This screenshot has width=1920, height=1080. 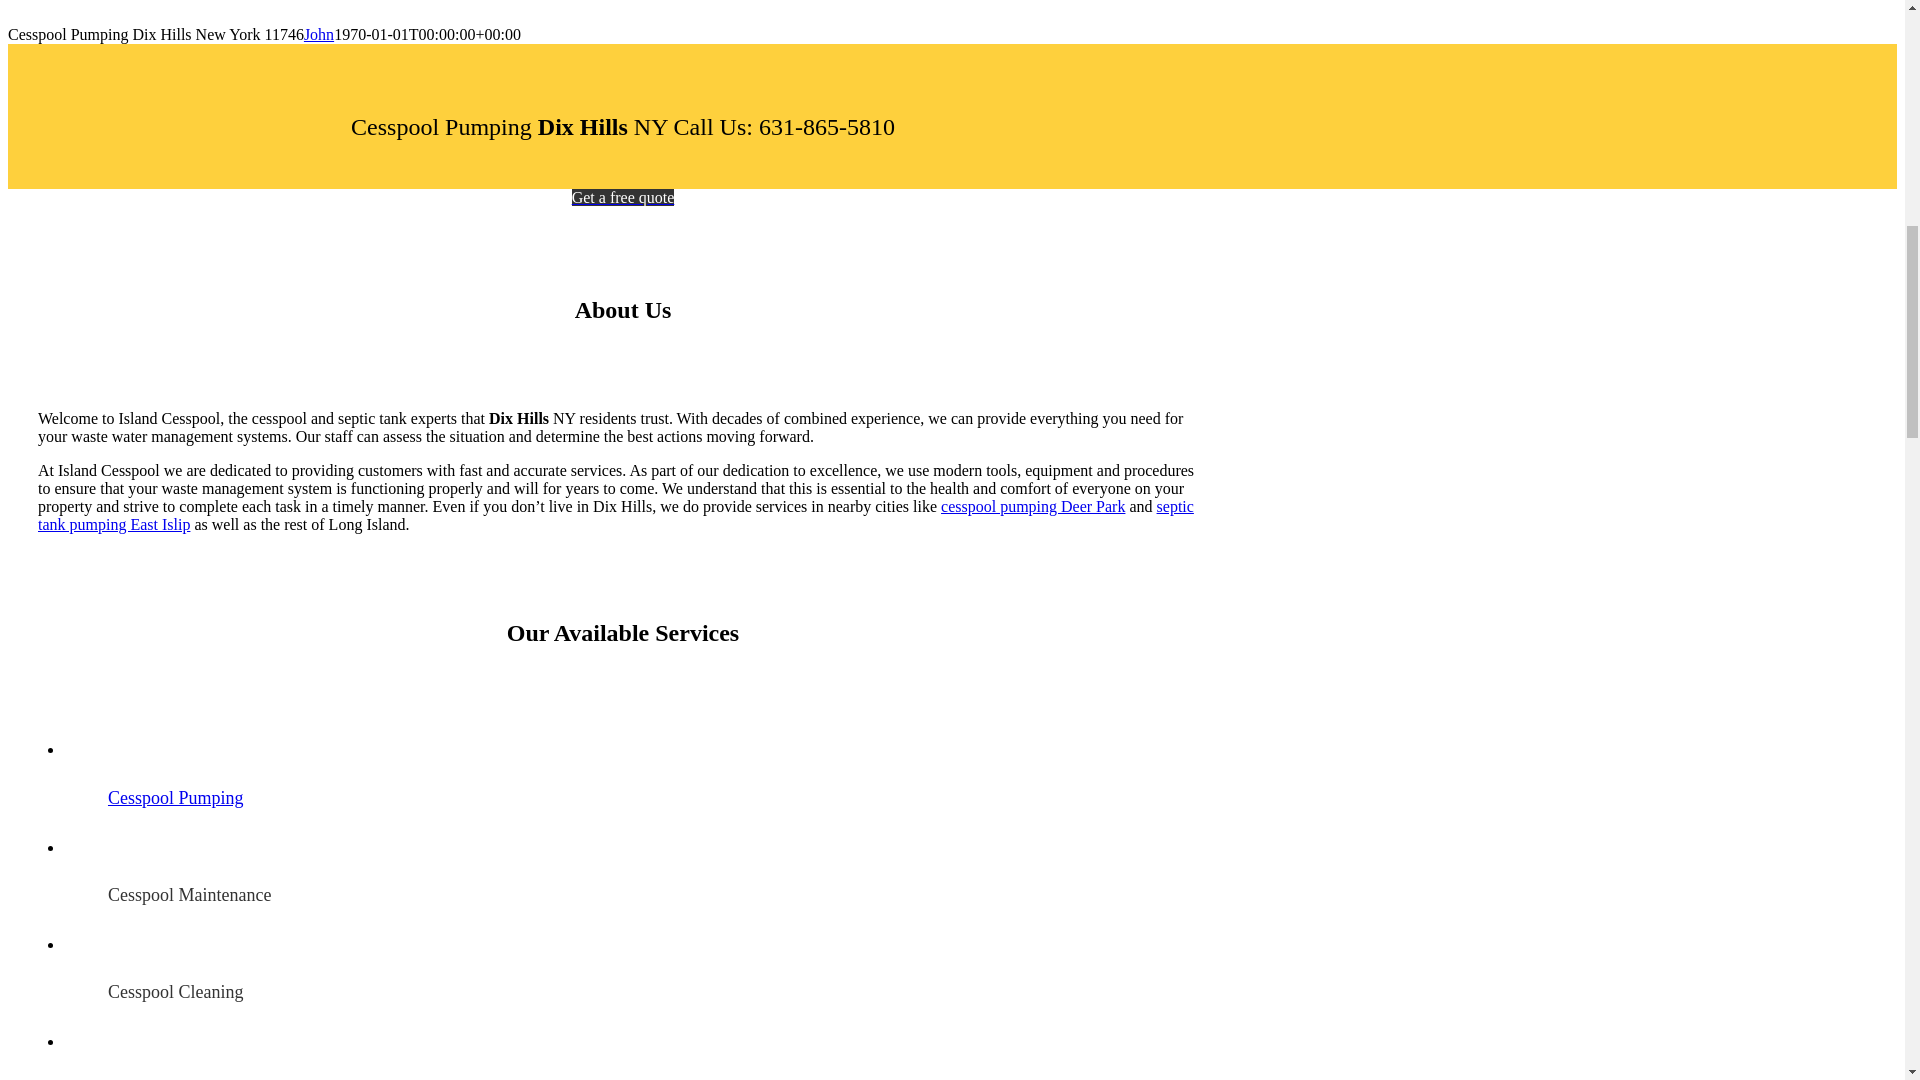 What do you see at coordinates (616, 515) in the screenshot?
I see `septic tank pumping East Islip` at bounding box center [616, 515].